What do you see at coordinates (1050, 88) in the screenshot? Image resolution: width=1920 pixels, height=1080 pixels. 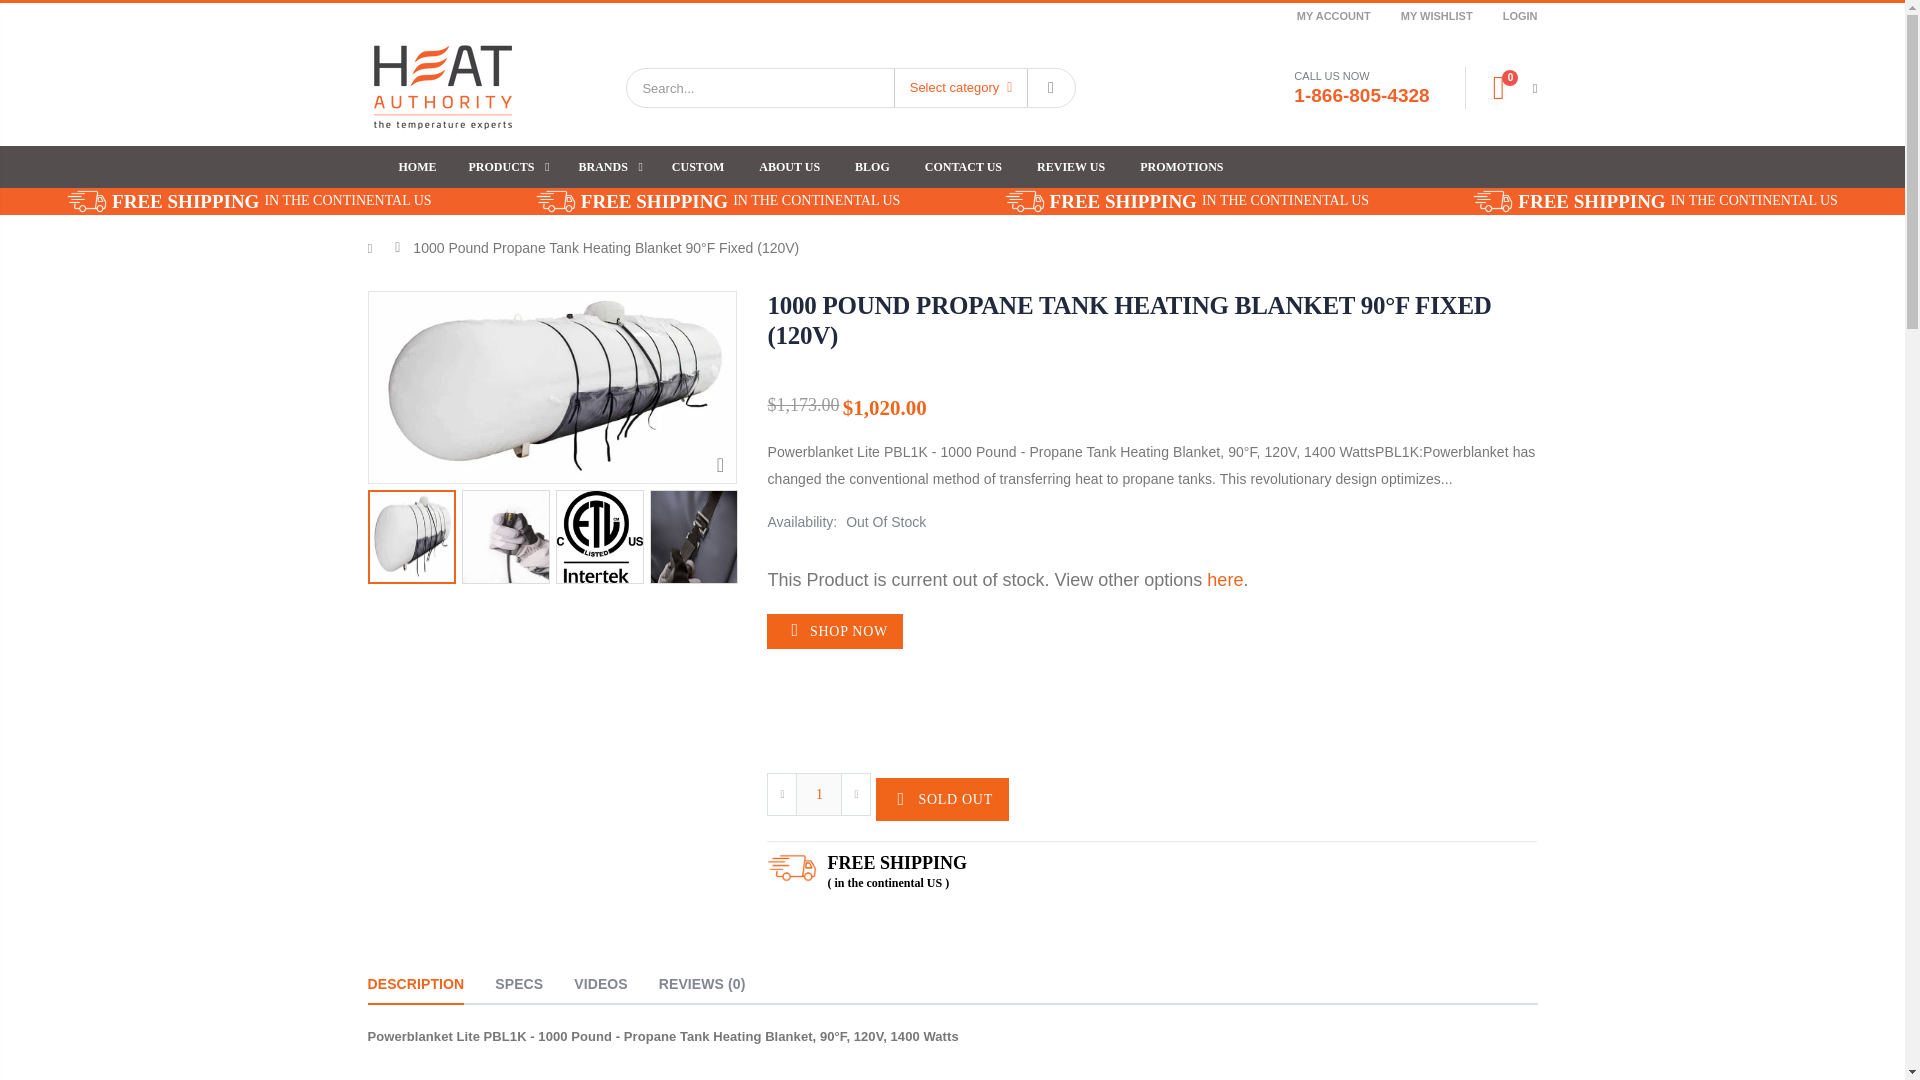 I see `Search` at bounding box center [1050, 88].